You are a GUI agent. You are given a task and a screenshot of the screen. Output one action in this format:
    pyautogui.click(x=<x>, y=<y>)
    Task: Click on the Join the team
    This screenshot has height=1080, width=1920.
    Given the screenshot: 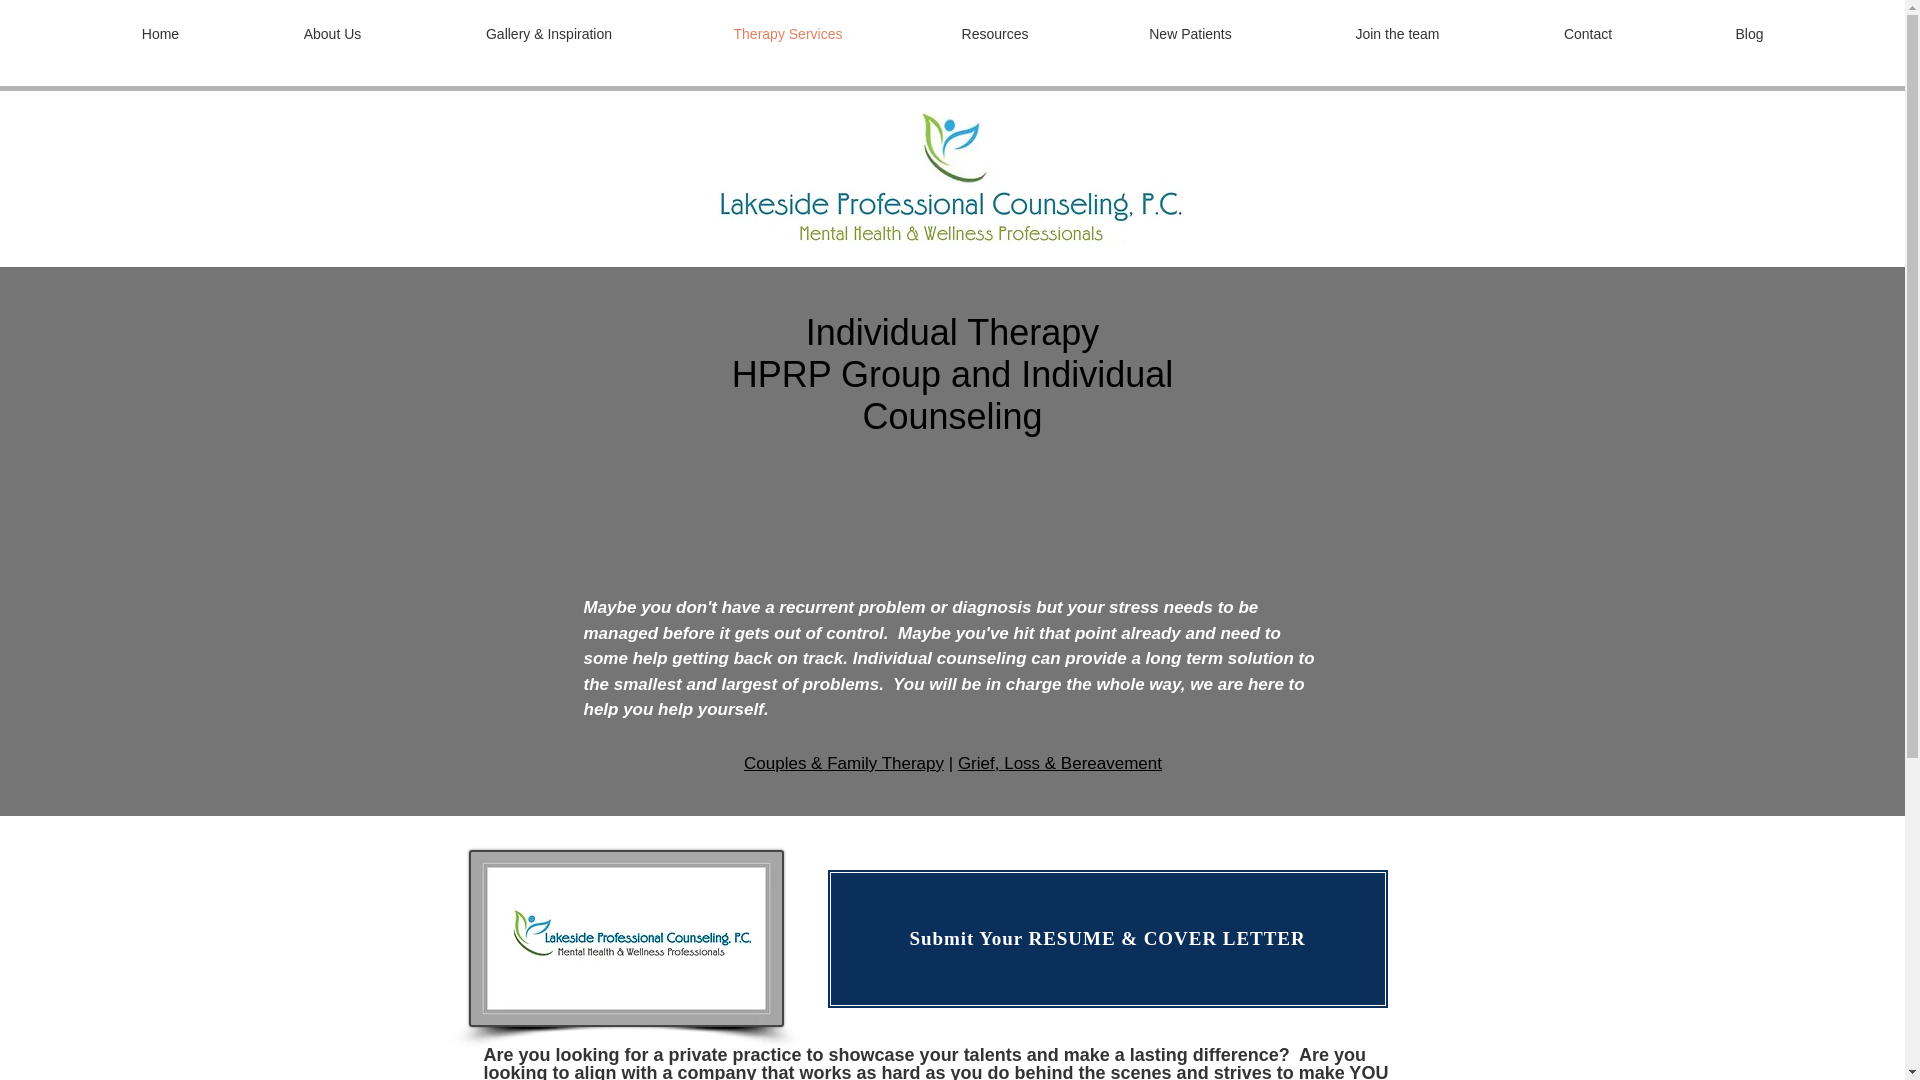 What is the action you would take?
    pyautogui.click(x=1396, y=34)
    